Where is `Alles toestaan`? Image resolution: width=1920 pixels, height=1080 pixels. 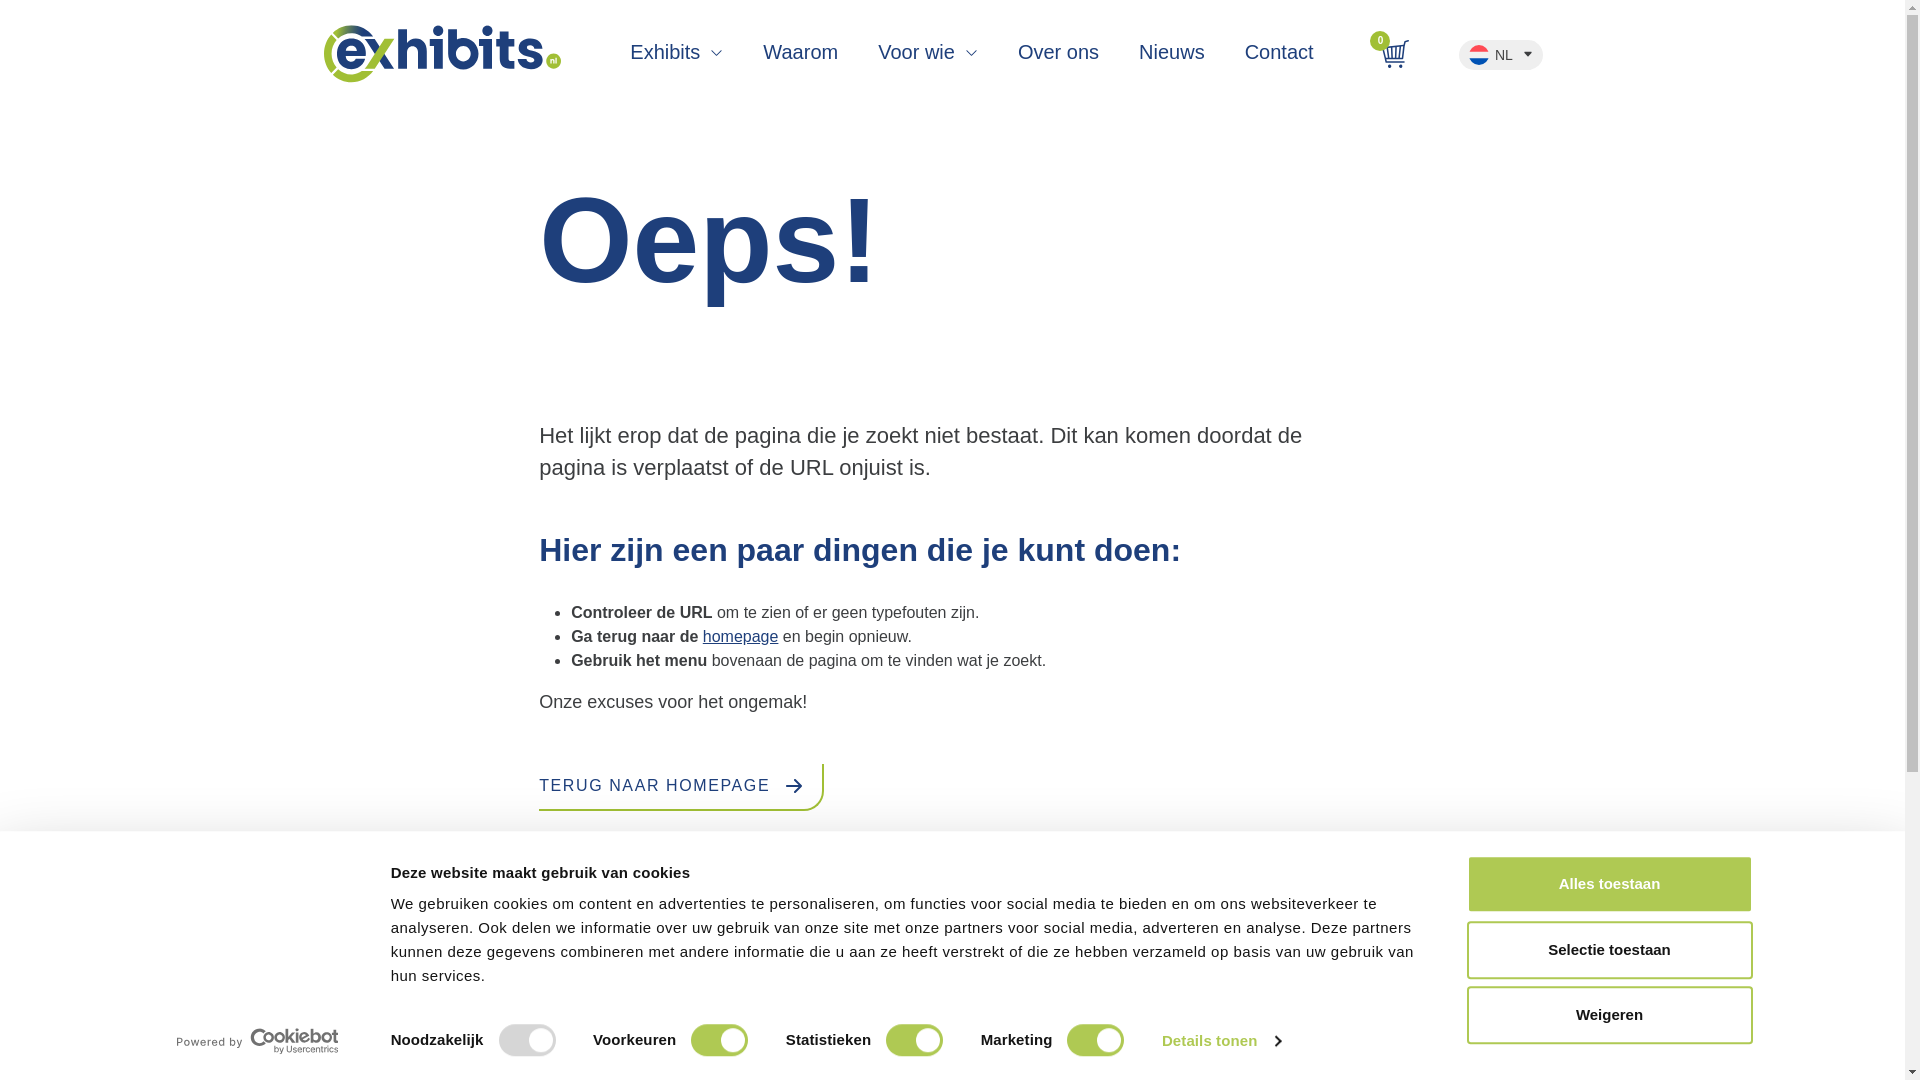
Alles toestaan is located at coordinates (1608, 884).